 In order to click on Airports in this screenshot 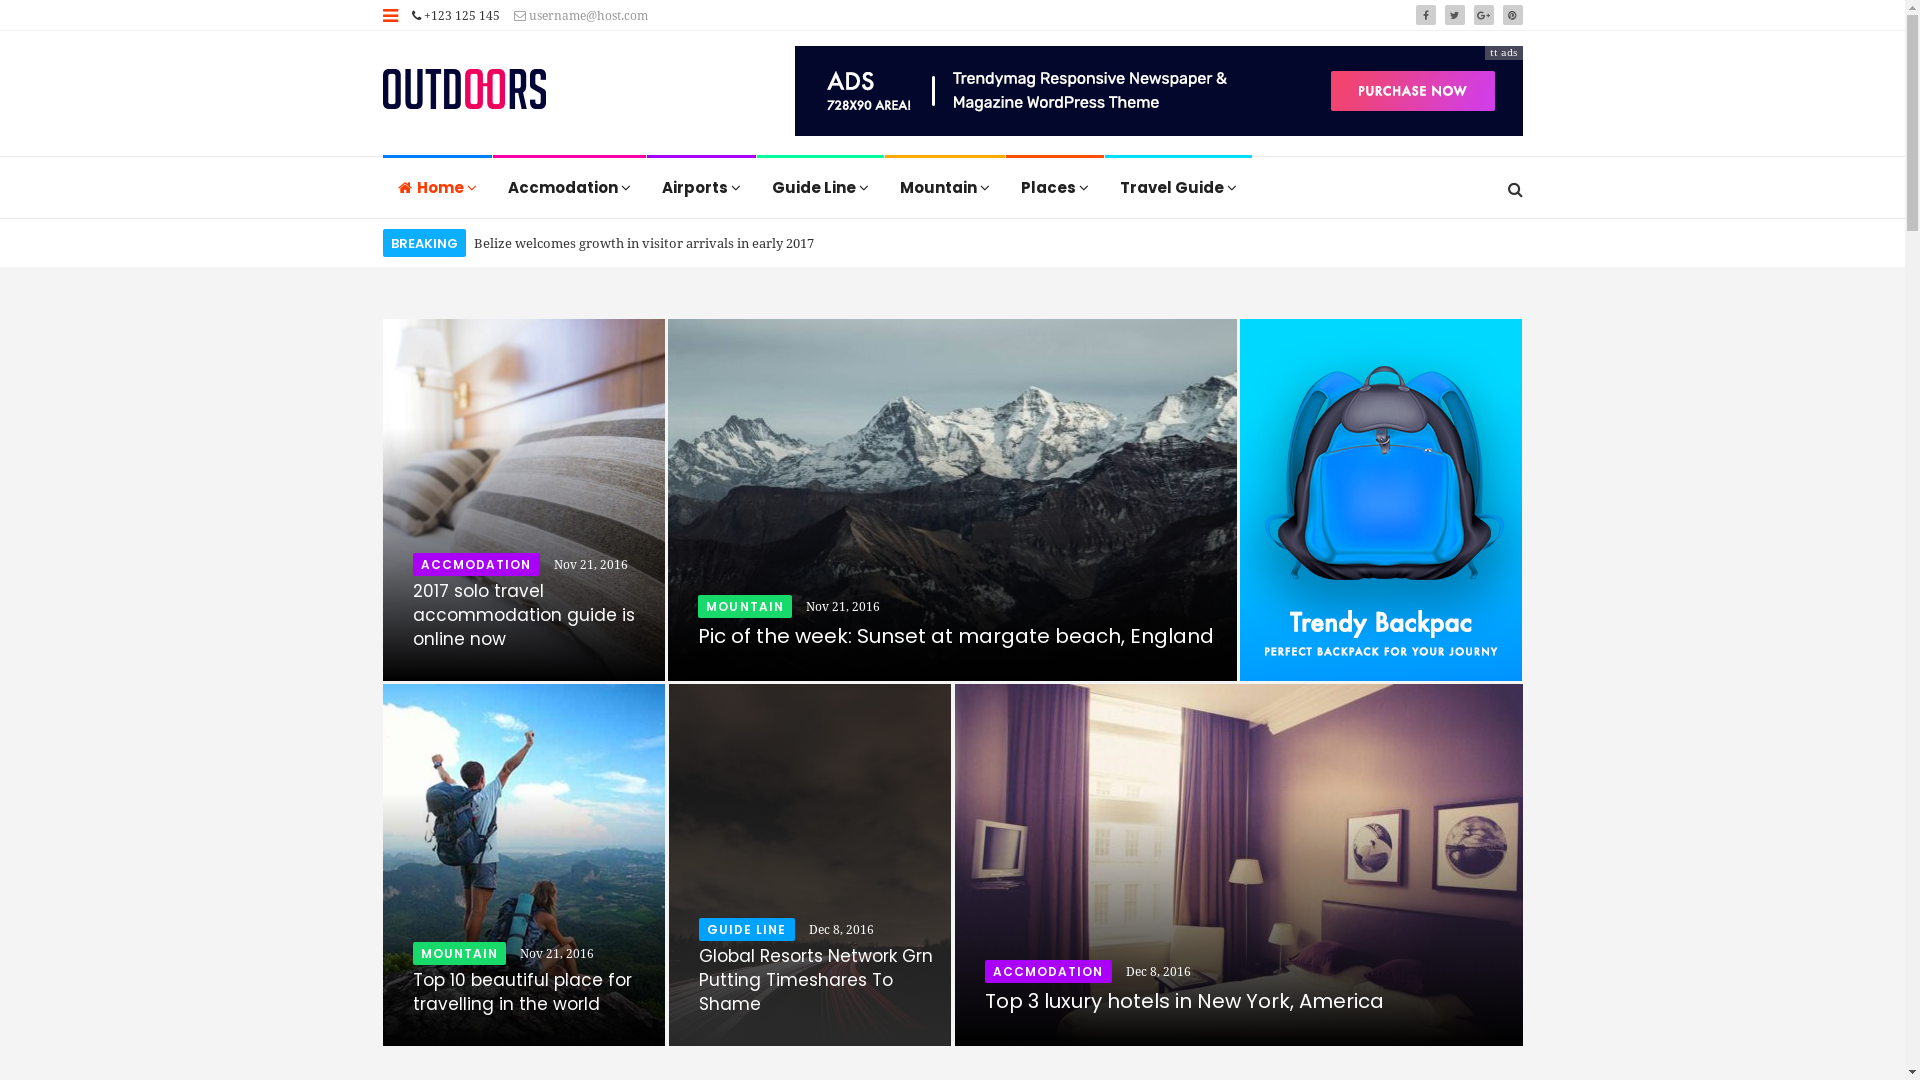, I will do `click(702, 188)`.